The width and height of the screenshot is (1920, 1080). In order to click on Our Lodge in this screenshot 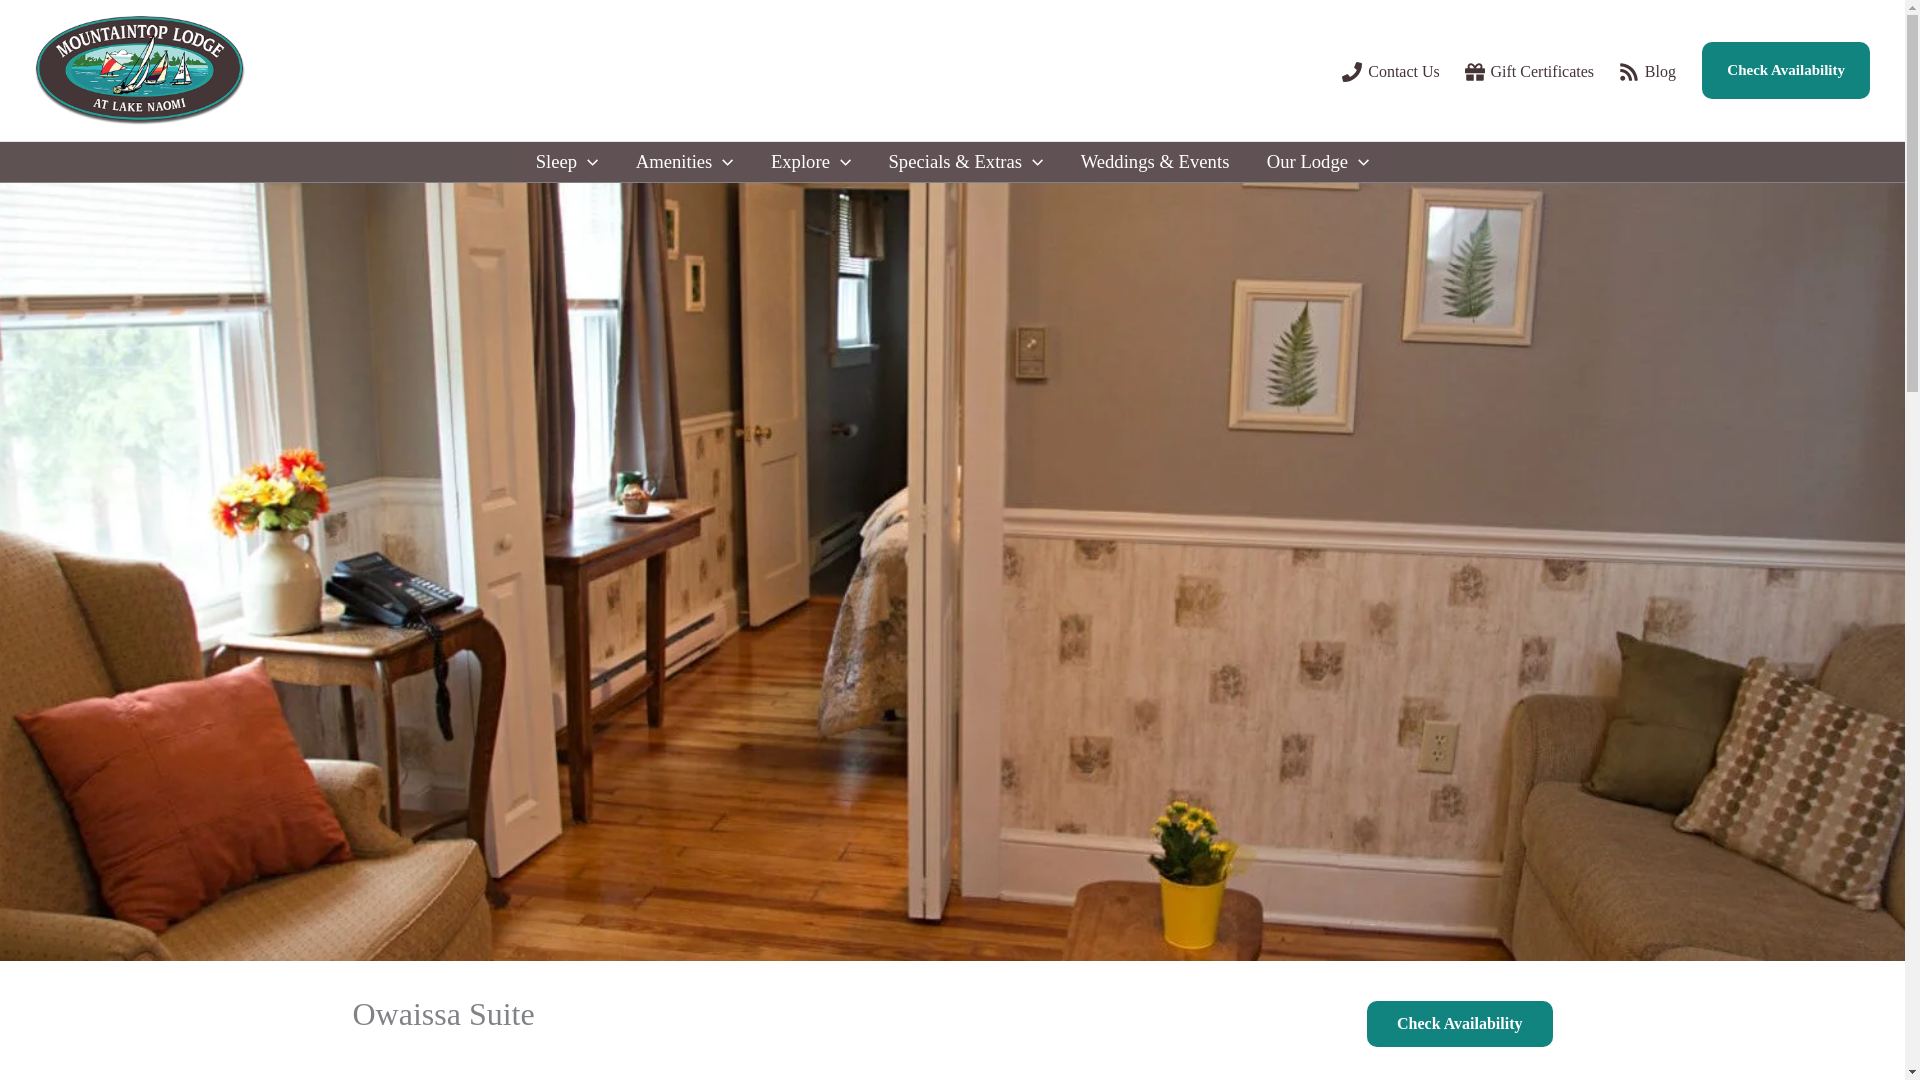, I will do `click(1318, 162)`.